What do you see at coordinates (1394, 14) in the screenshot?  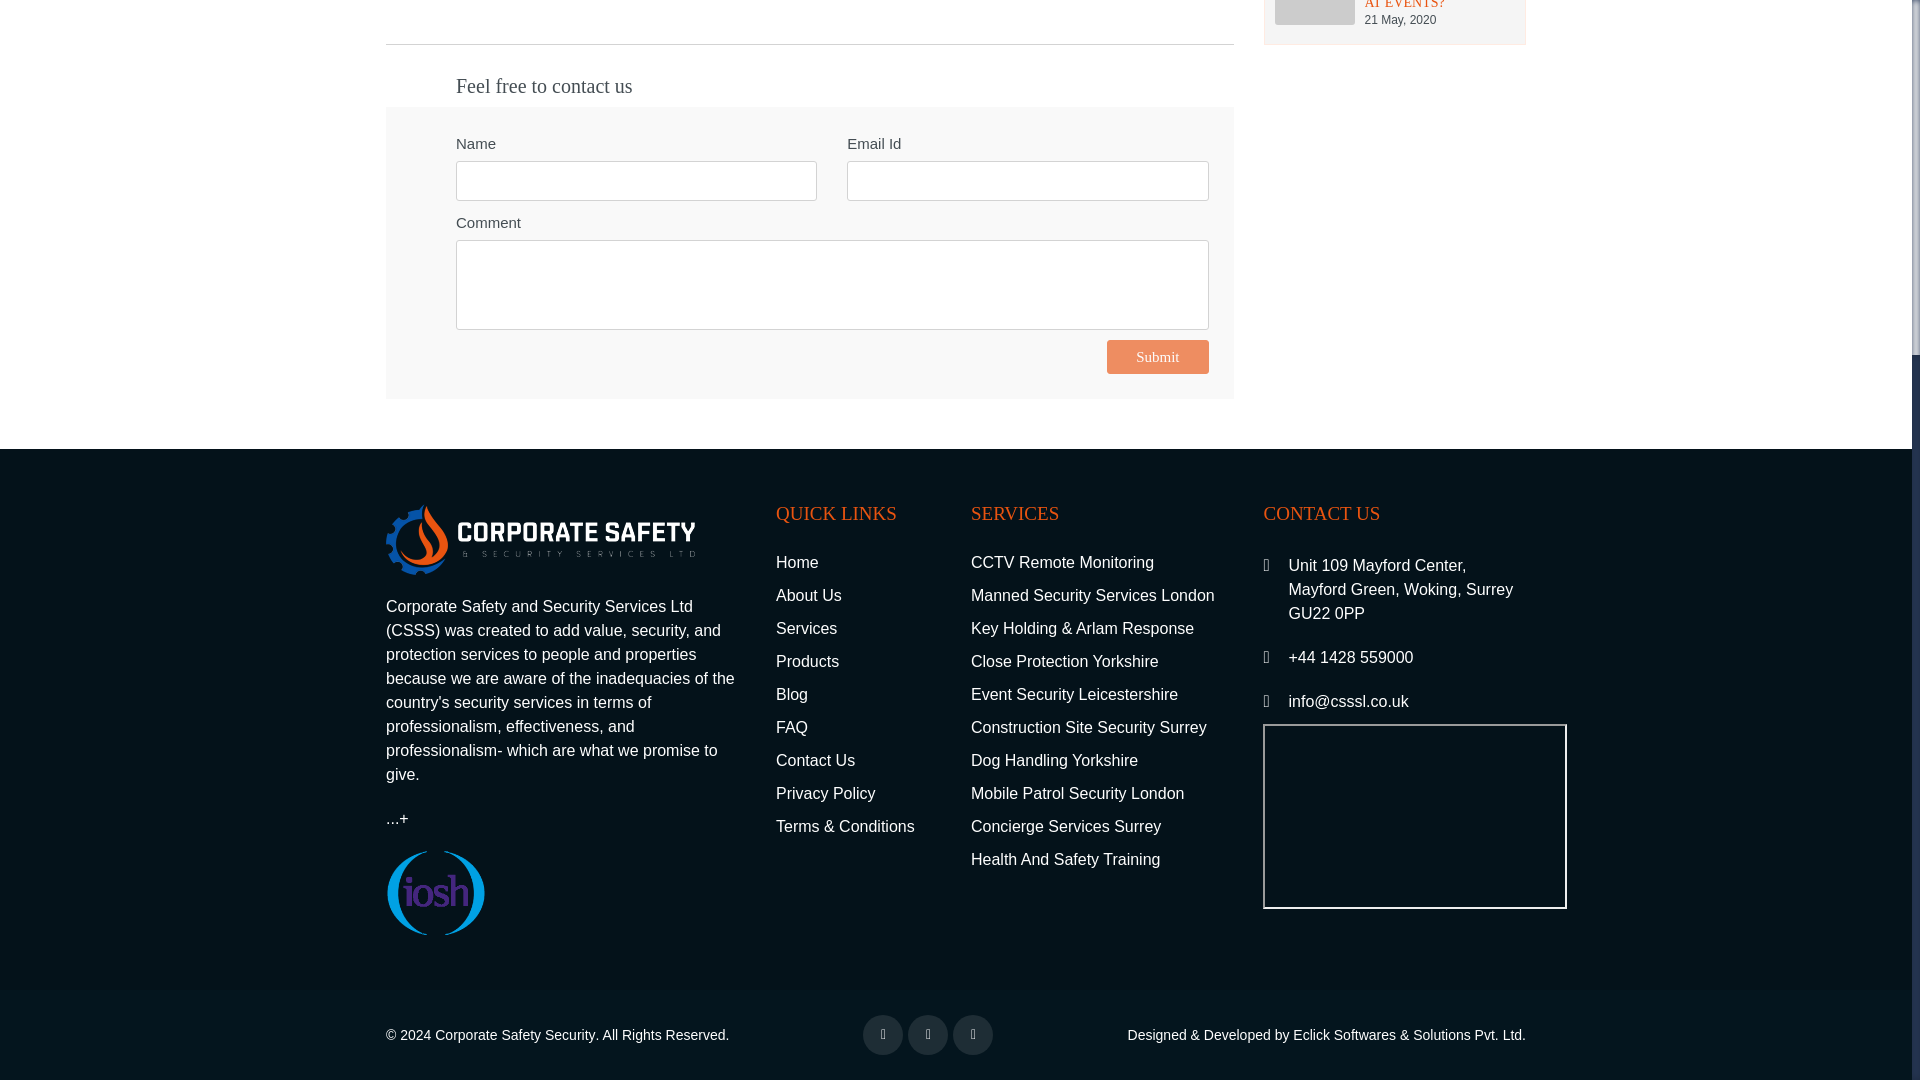 I see `Manned Security Services London` at bounding box center [1394, 14].